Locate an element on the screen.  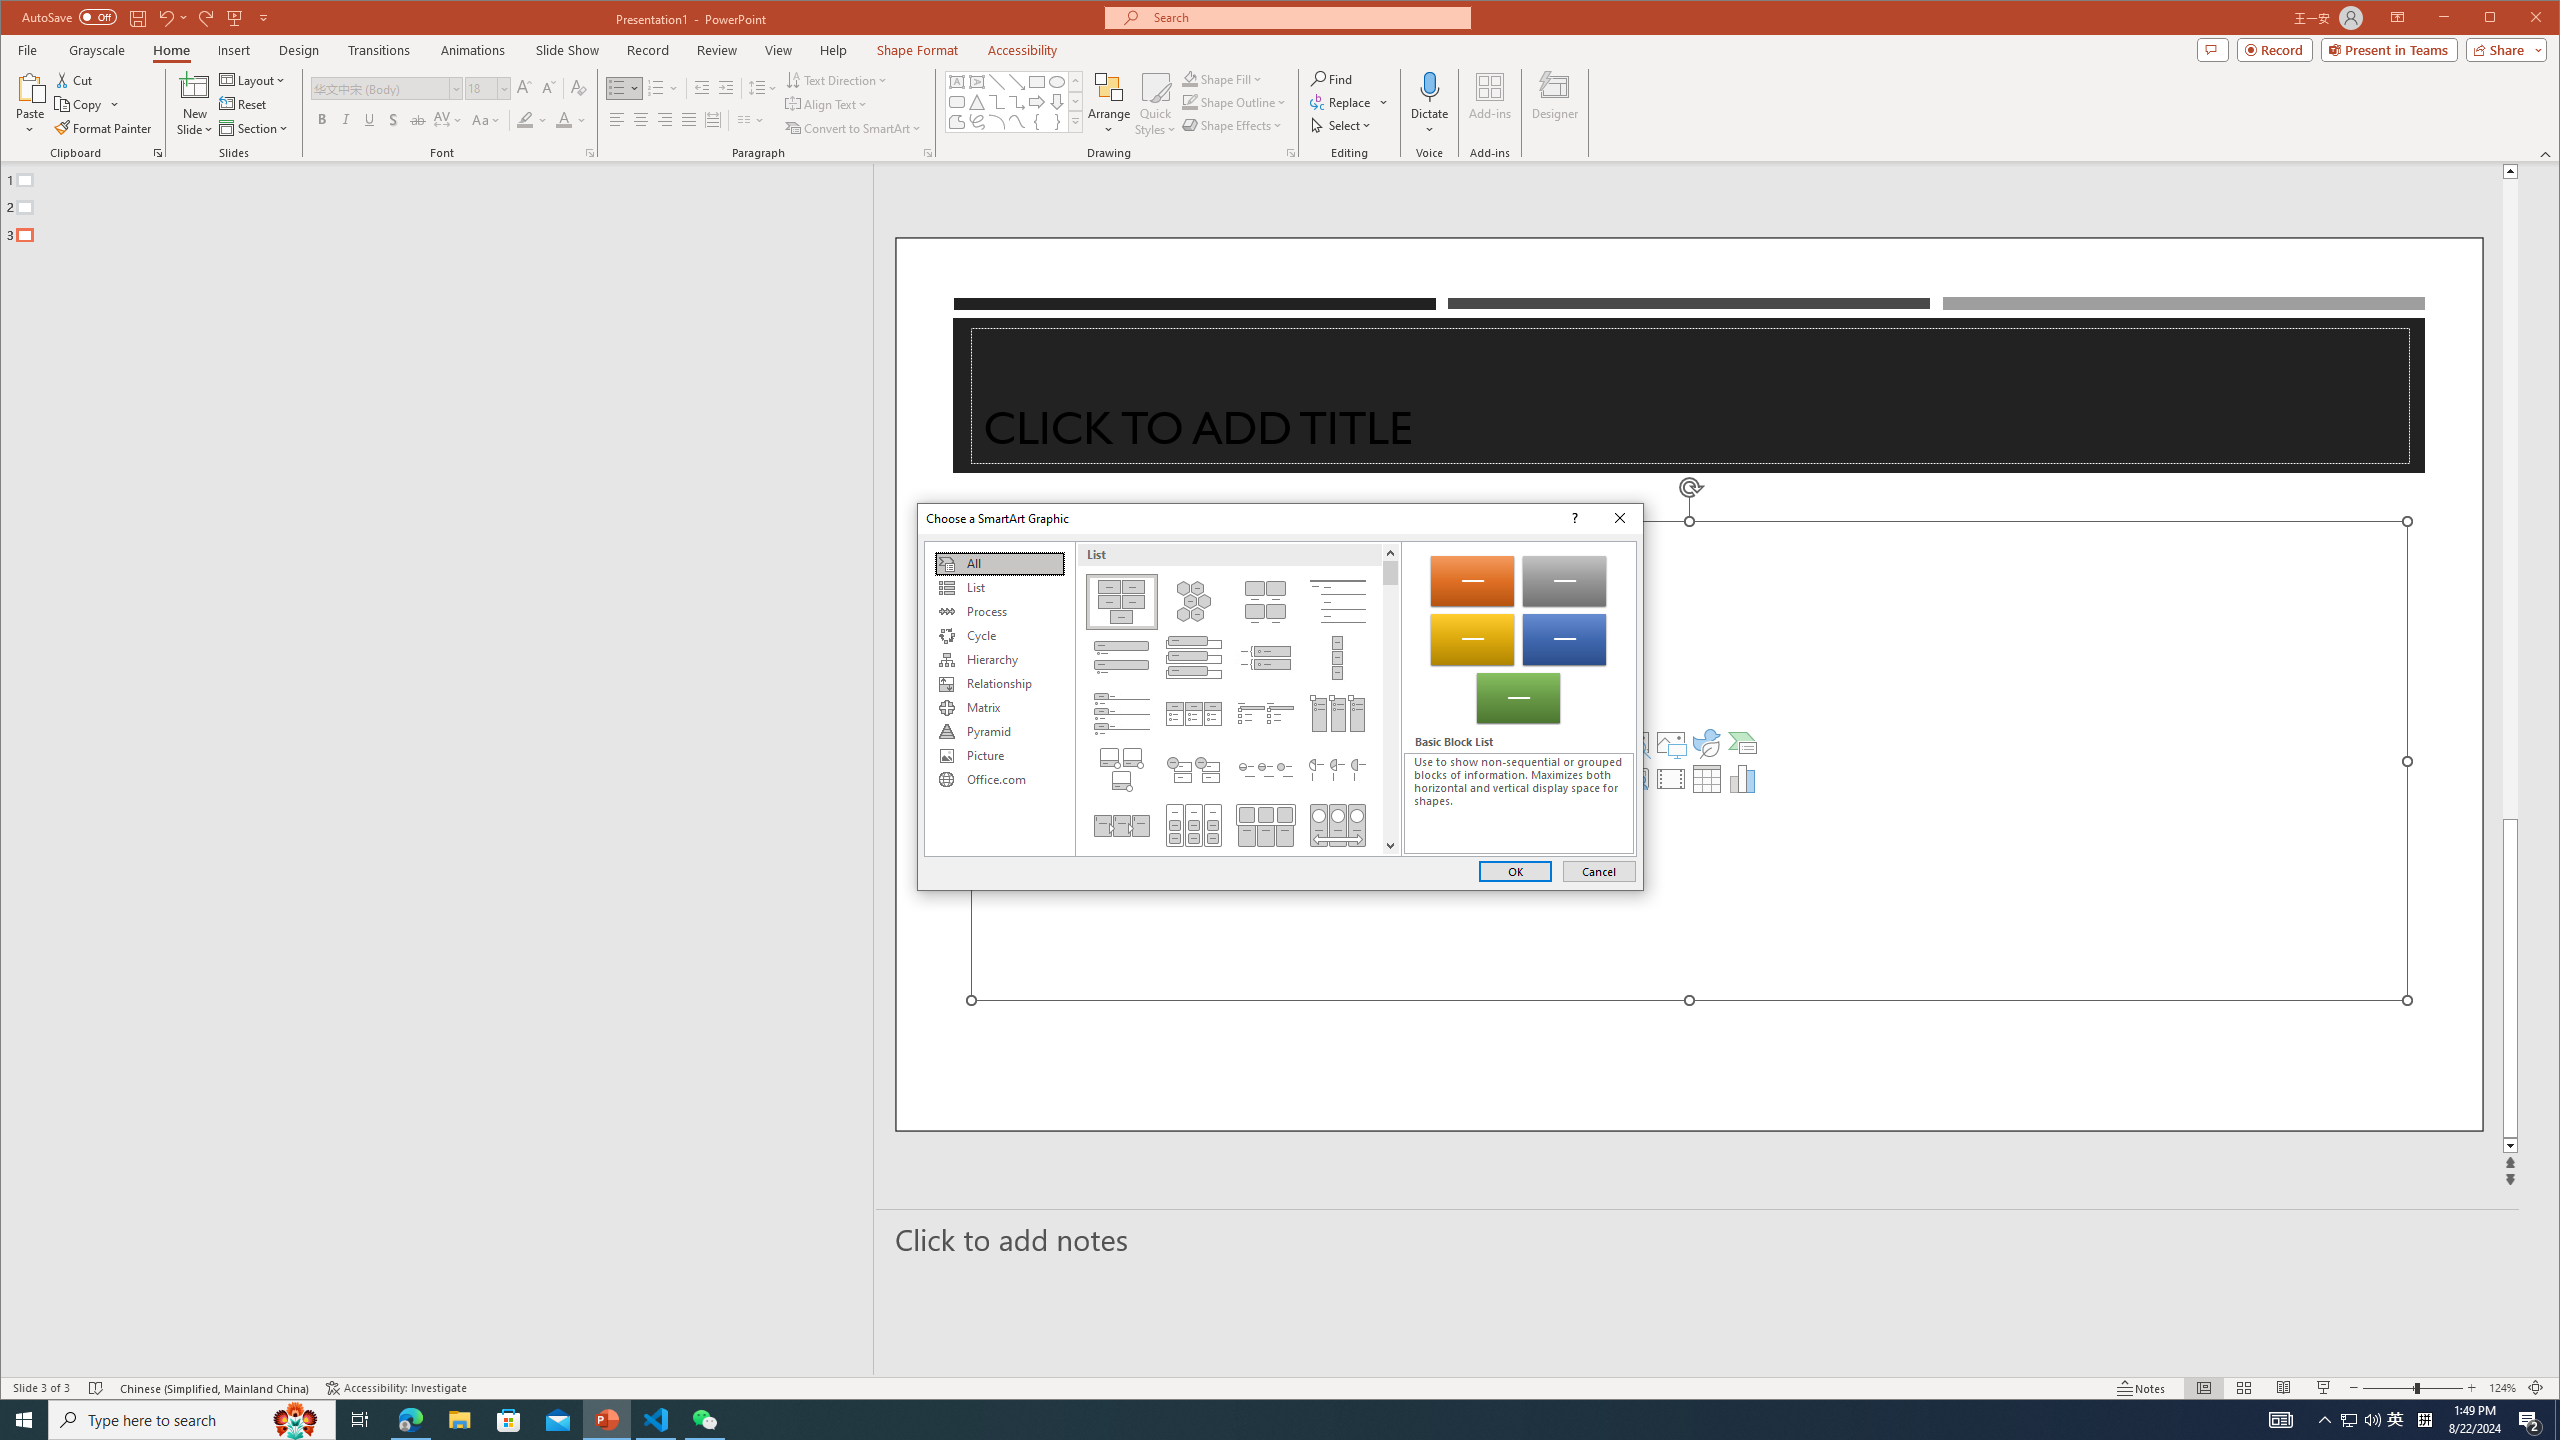
Increasing Circle Process is located at coordinates (1266, 769).